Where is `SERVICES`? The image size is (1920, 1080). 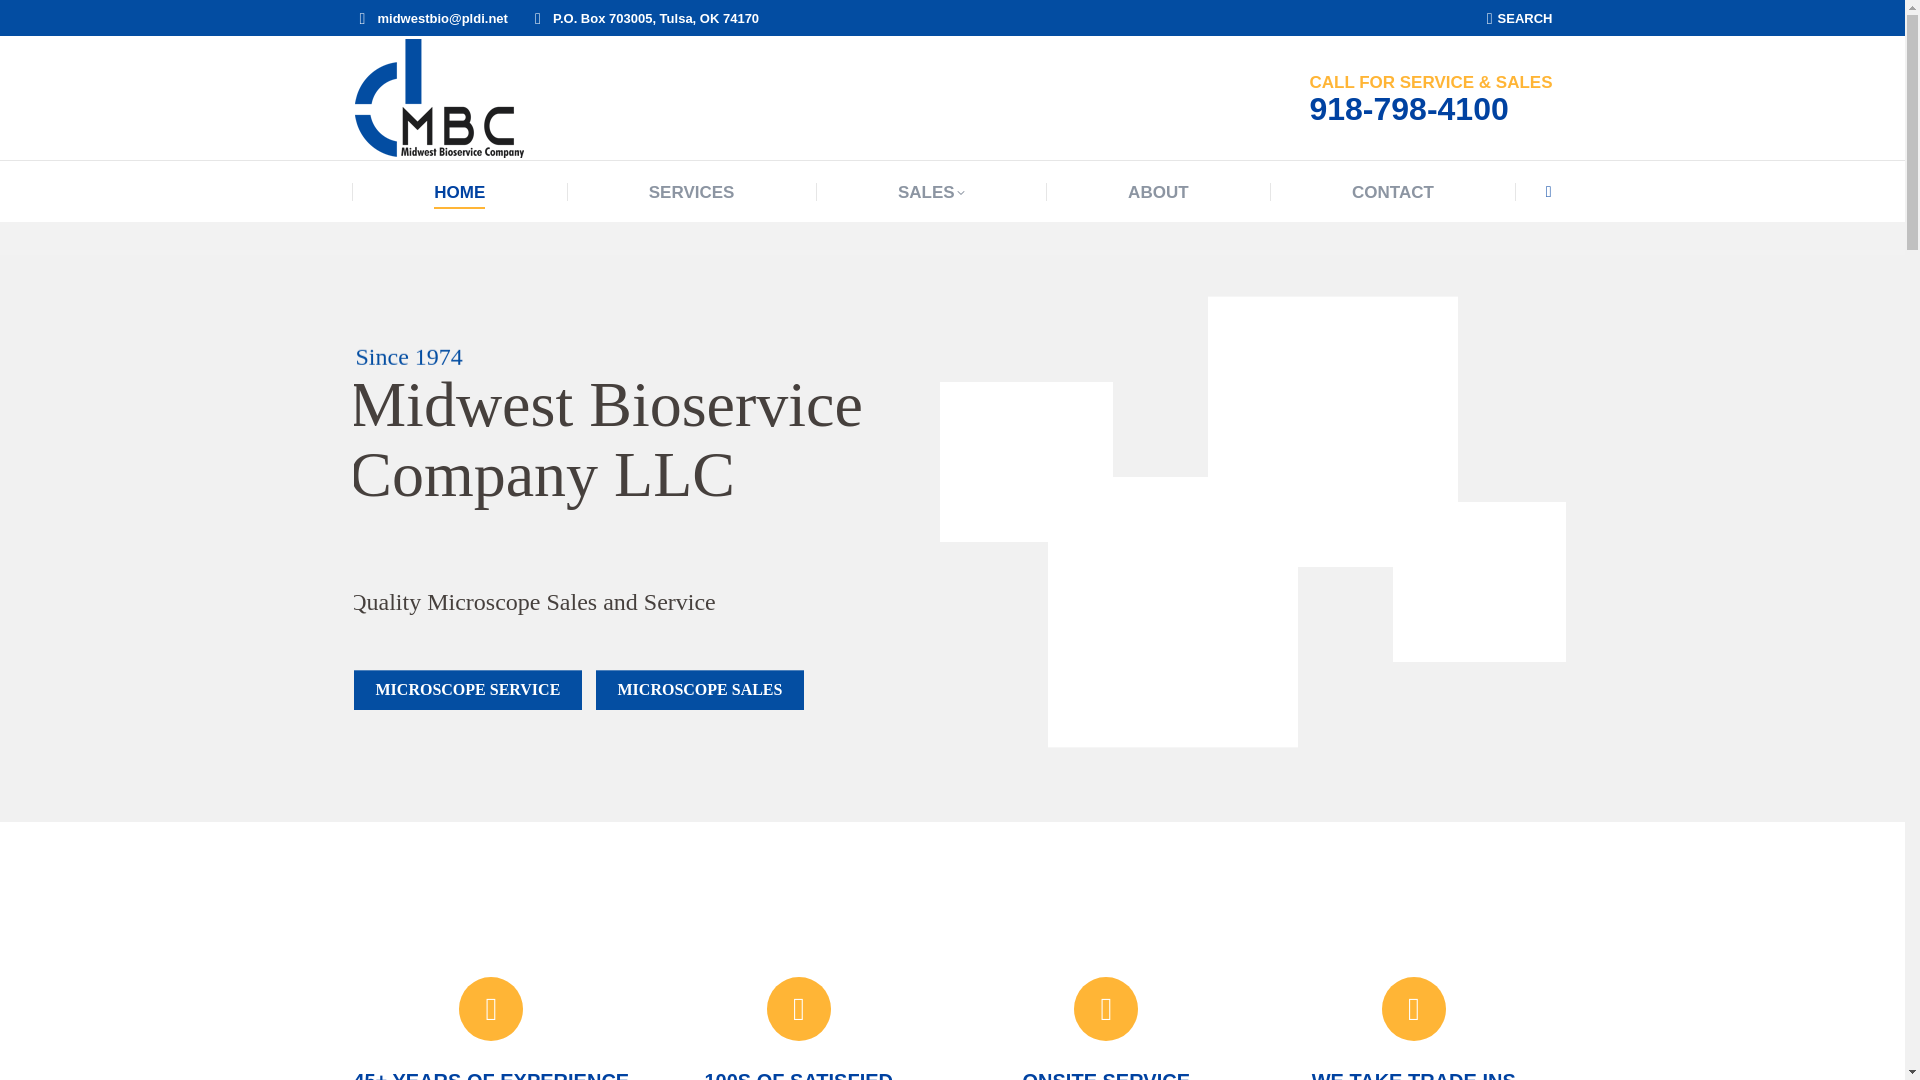 SERVICES is located at coordinates (692, 192).